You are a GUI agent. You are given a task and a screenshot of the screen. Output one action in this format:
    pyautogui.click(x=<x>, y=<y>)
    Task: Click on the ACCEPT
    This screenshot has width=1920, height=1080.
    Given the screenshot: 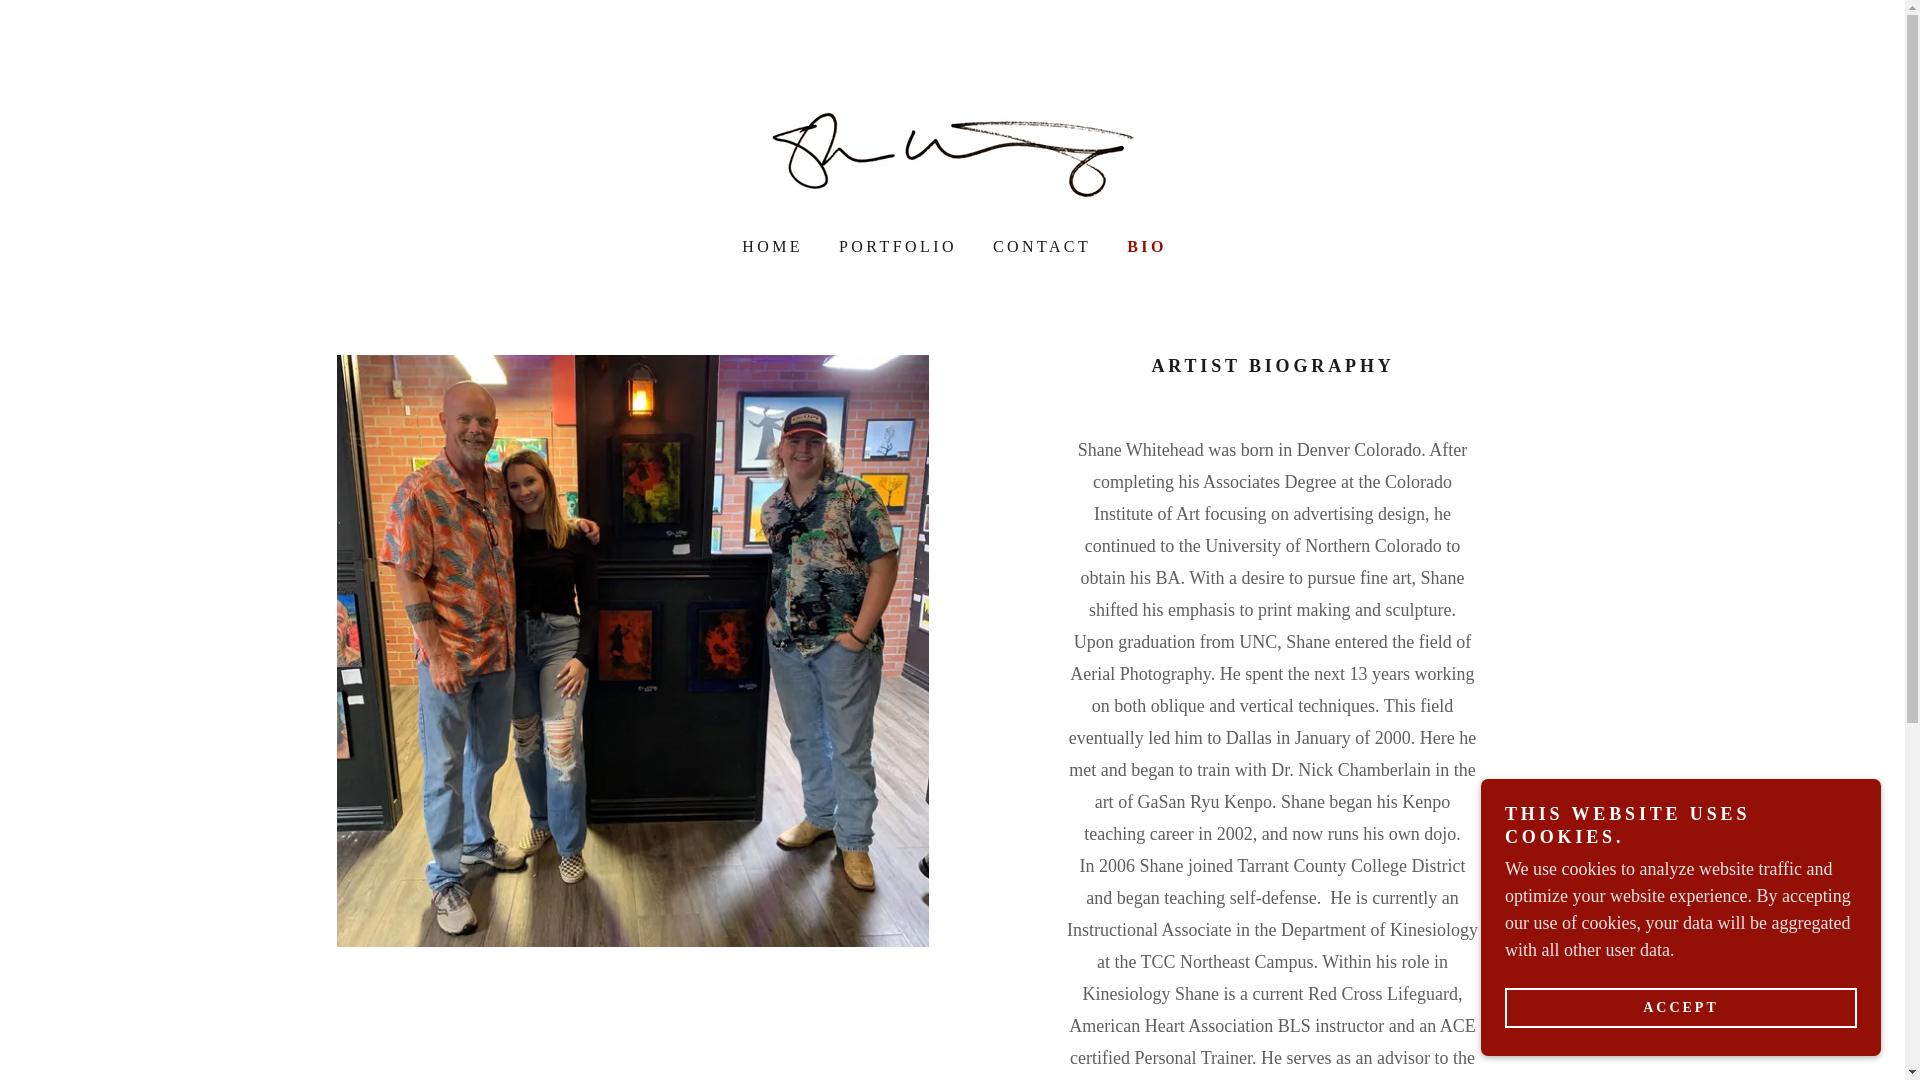 What is the action you would take?
    pyautogui.click(x=1680, y=1008)
    